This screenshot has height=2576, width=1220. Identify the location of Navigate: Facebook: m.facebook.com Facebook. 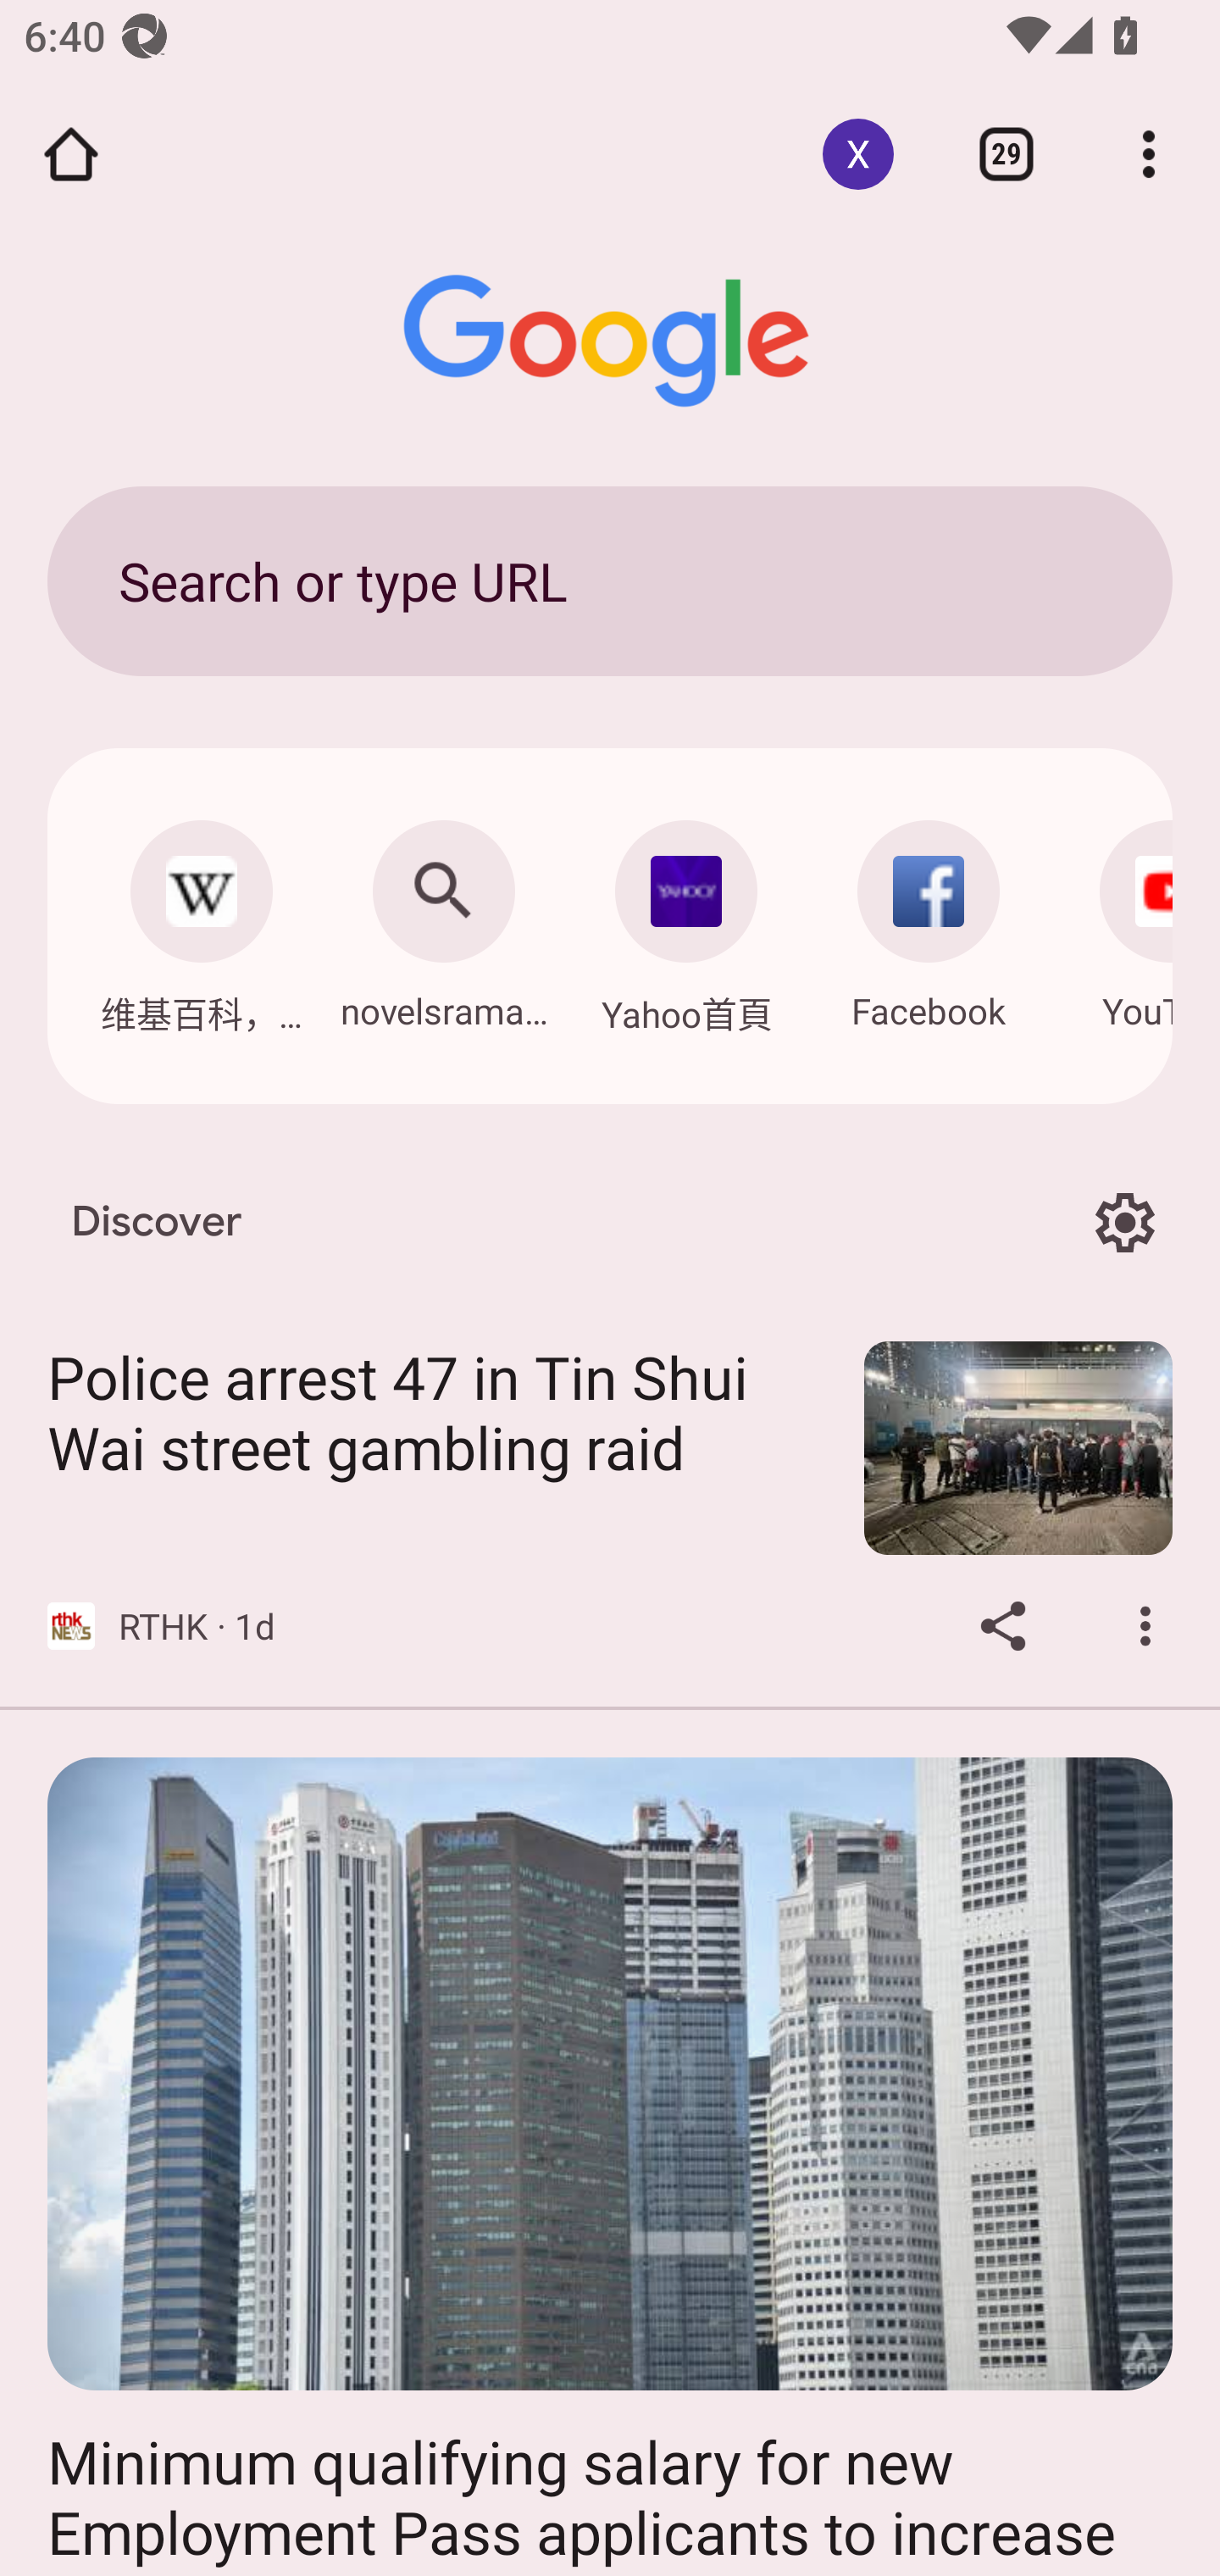
(929, 917).